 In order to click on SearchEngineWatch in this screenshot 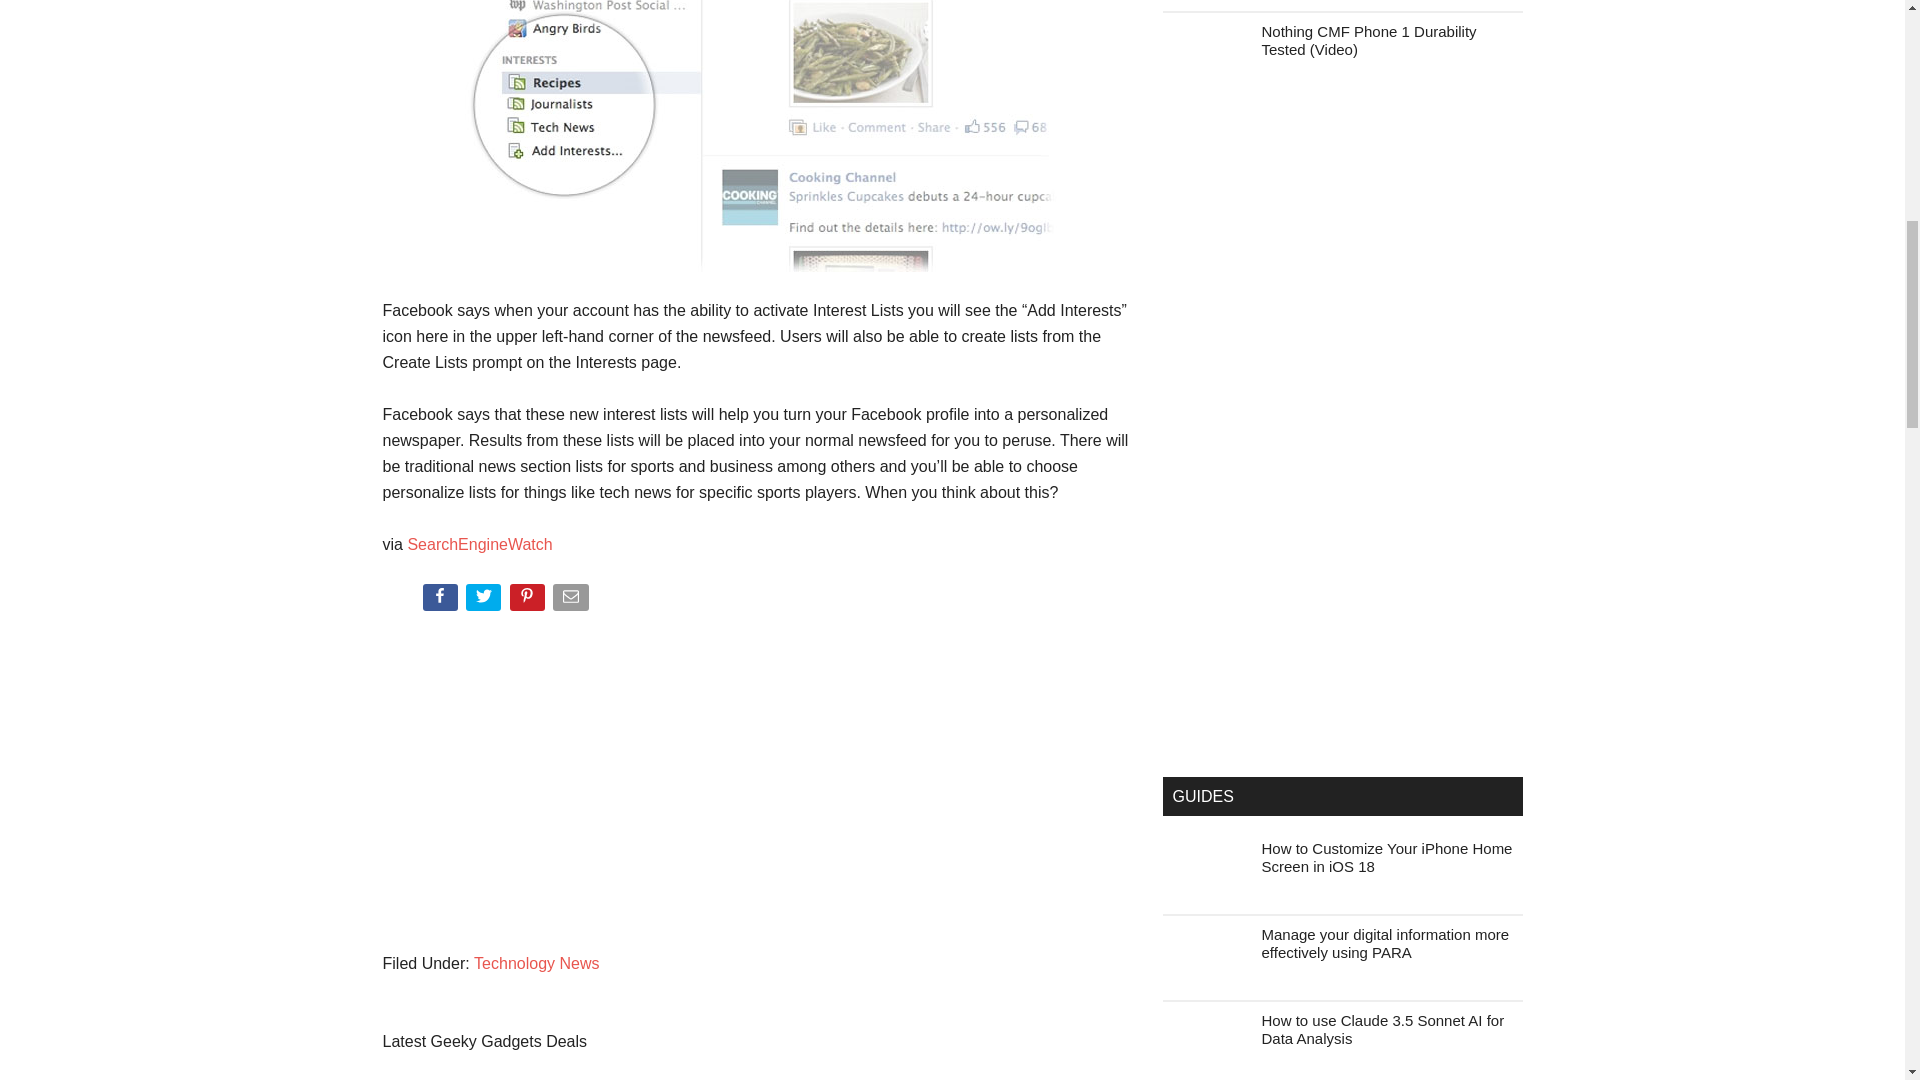, I will do `click(480, 544)`.